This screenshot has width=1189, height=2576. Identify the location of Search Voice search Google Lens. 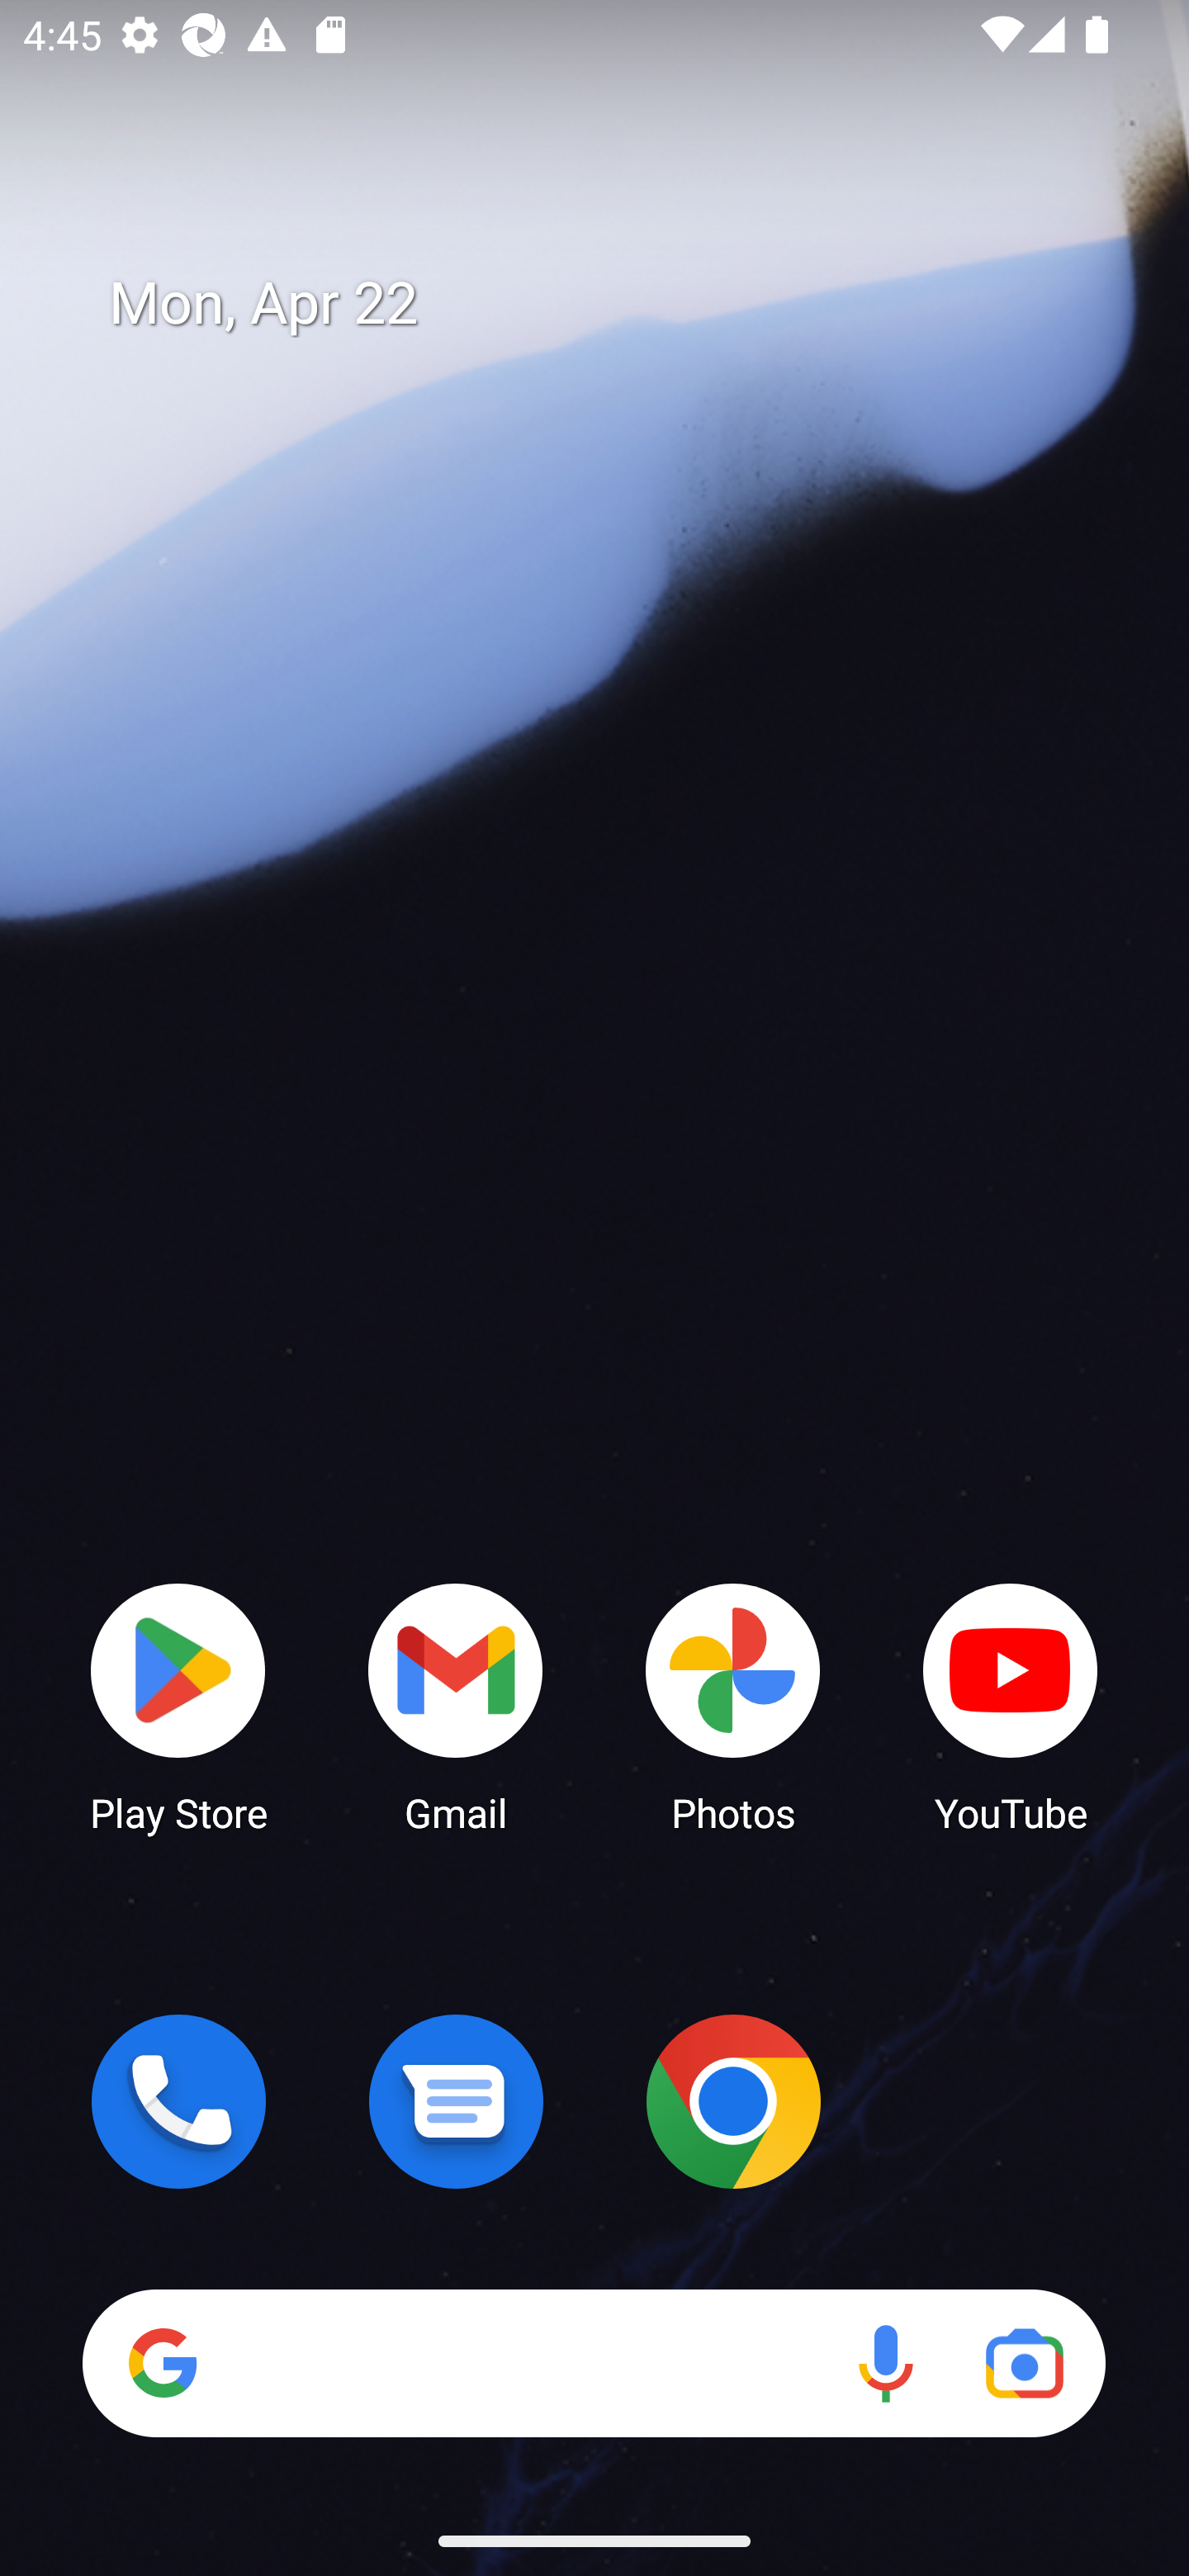
(594, 2363).